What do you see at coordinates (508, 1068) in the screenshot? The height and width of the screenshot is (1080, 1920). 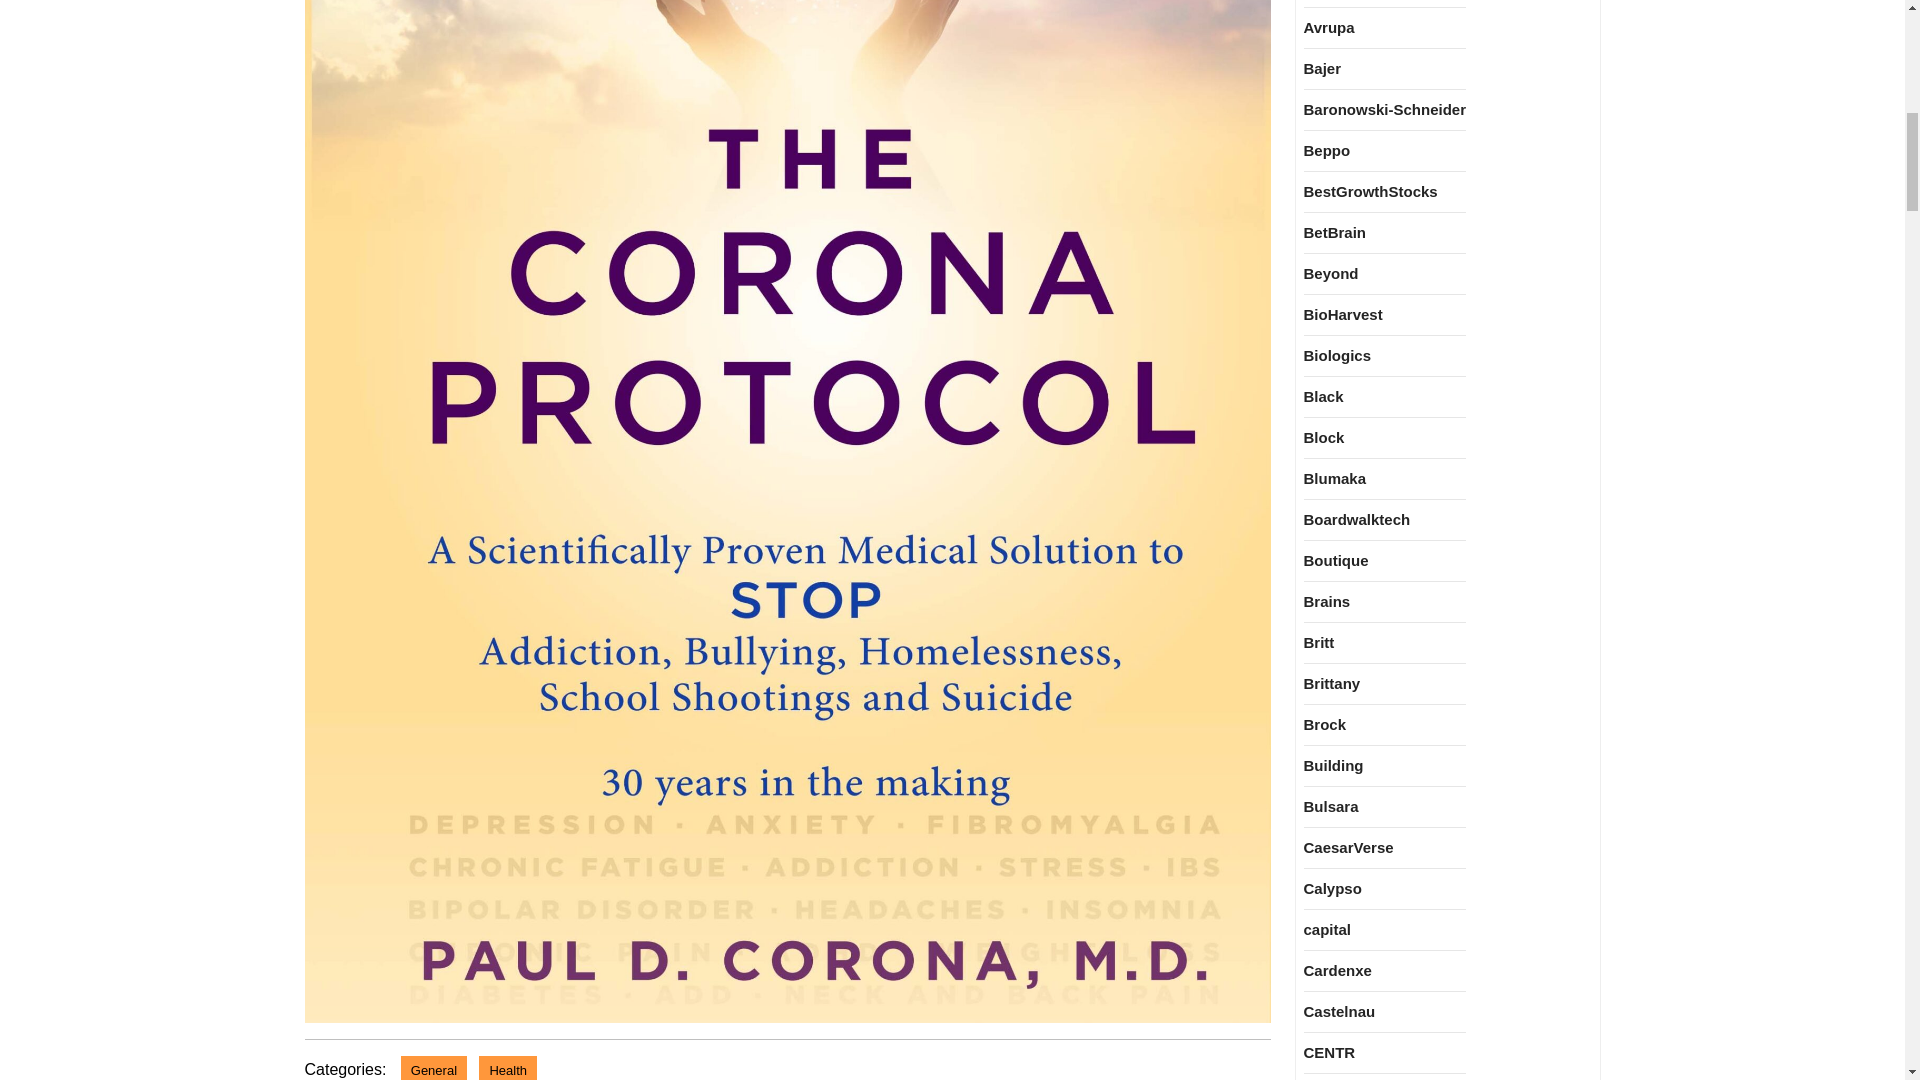 I see `Health` at bounding box center [508, 1068].